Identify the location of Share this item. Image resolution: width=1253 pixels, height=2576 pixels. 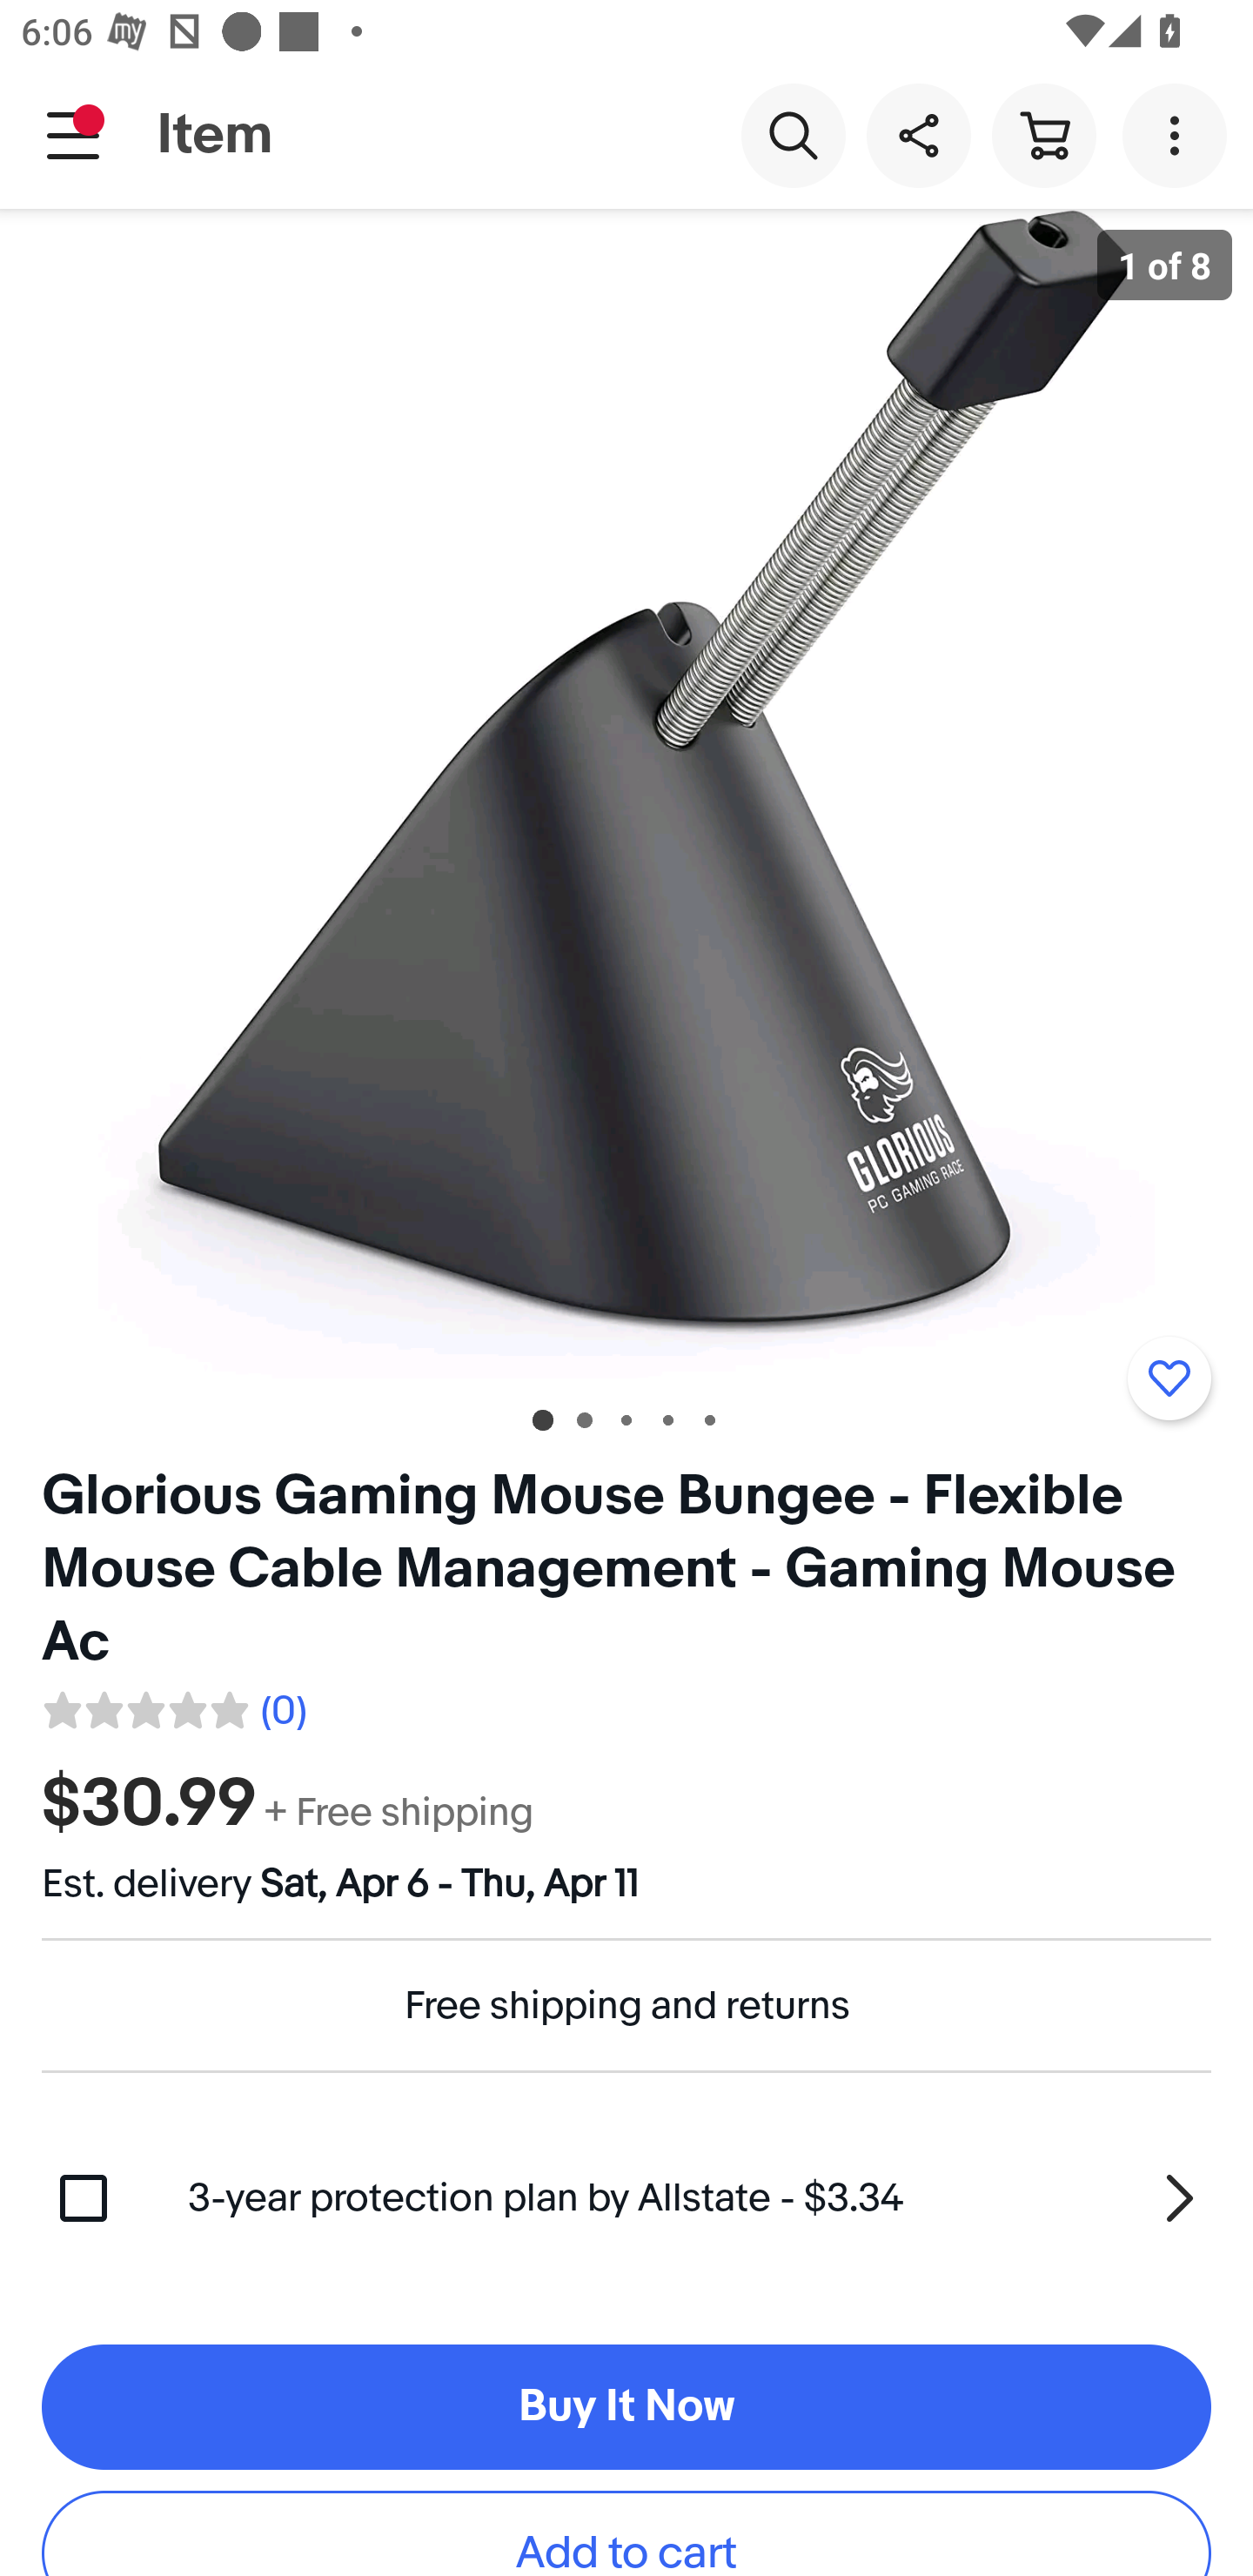
(918, 134).